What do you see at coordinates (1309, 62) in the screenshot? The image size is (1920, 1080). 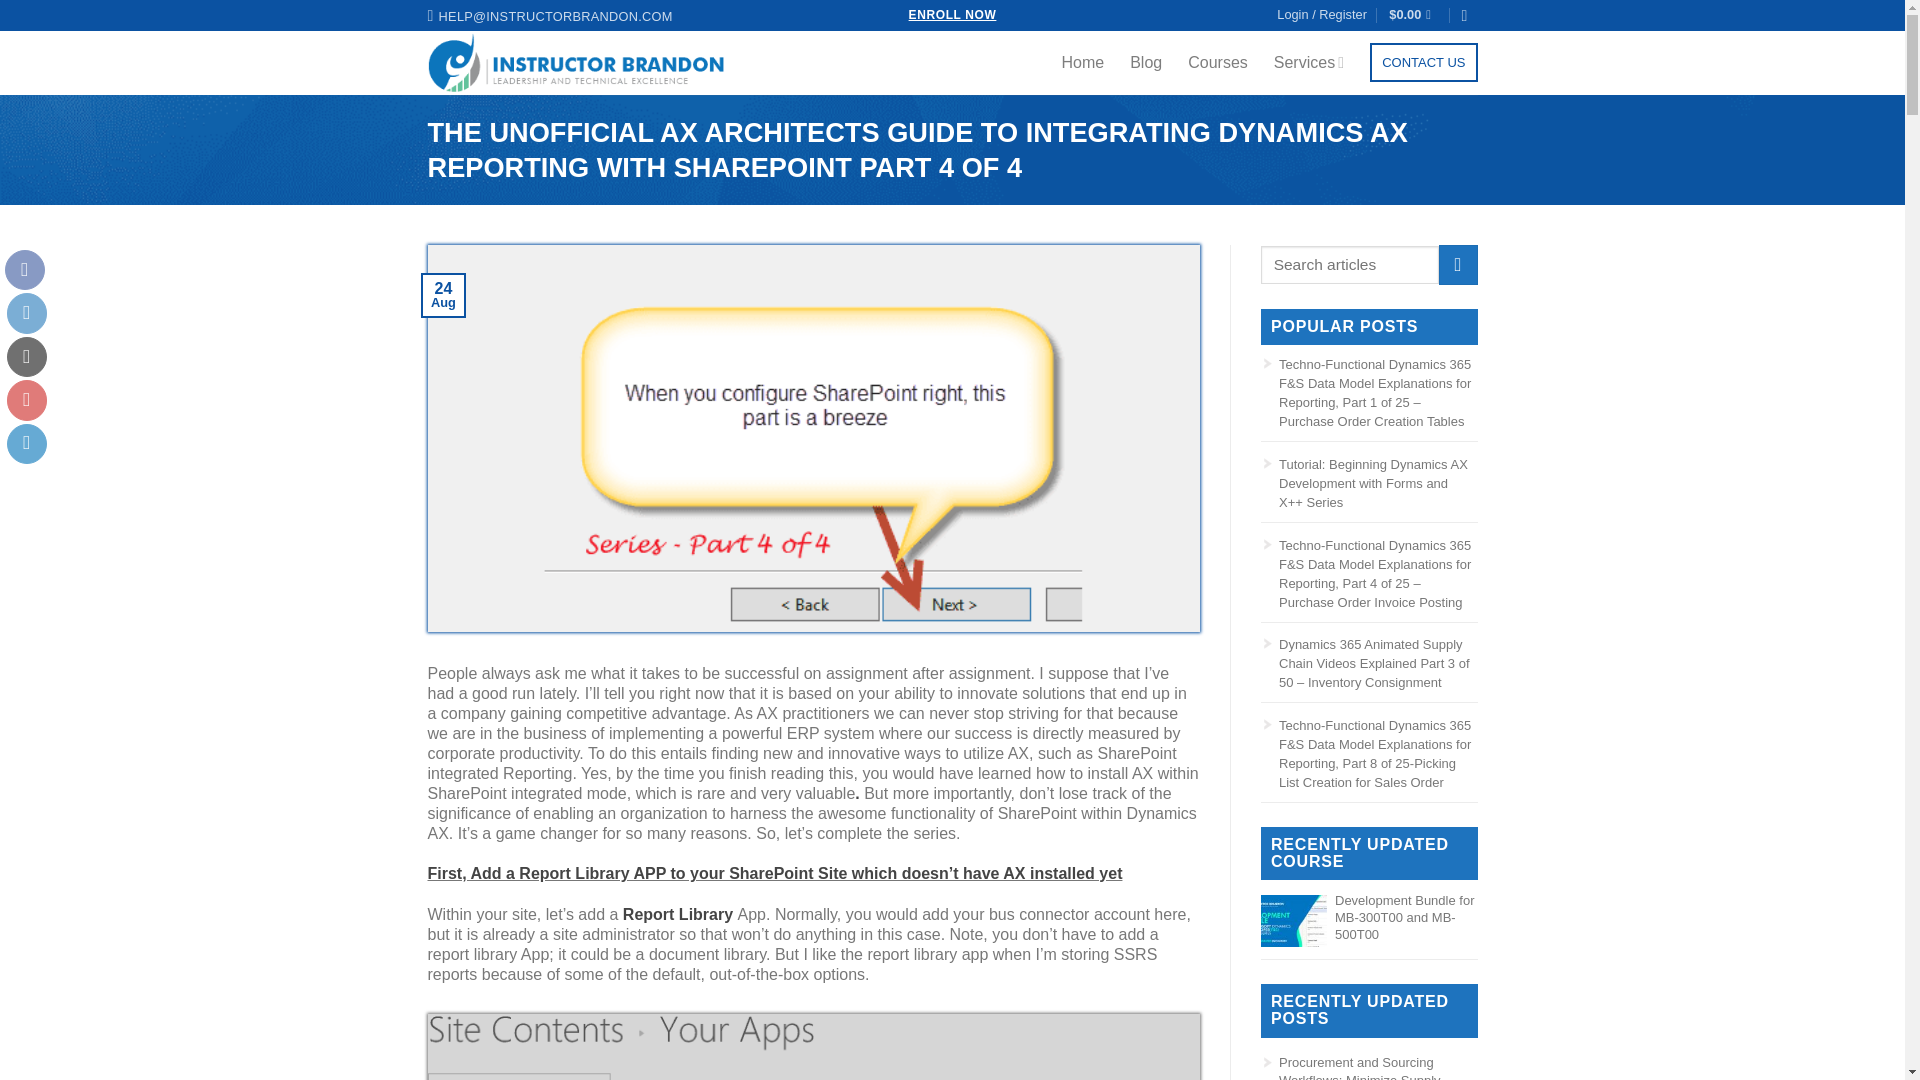 I see `Services` at bounding box center [1309, 62].